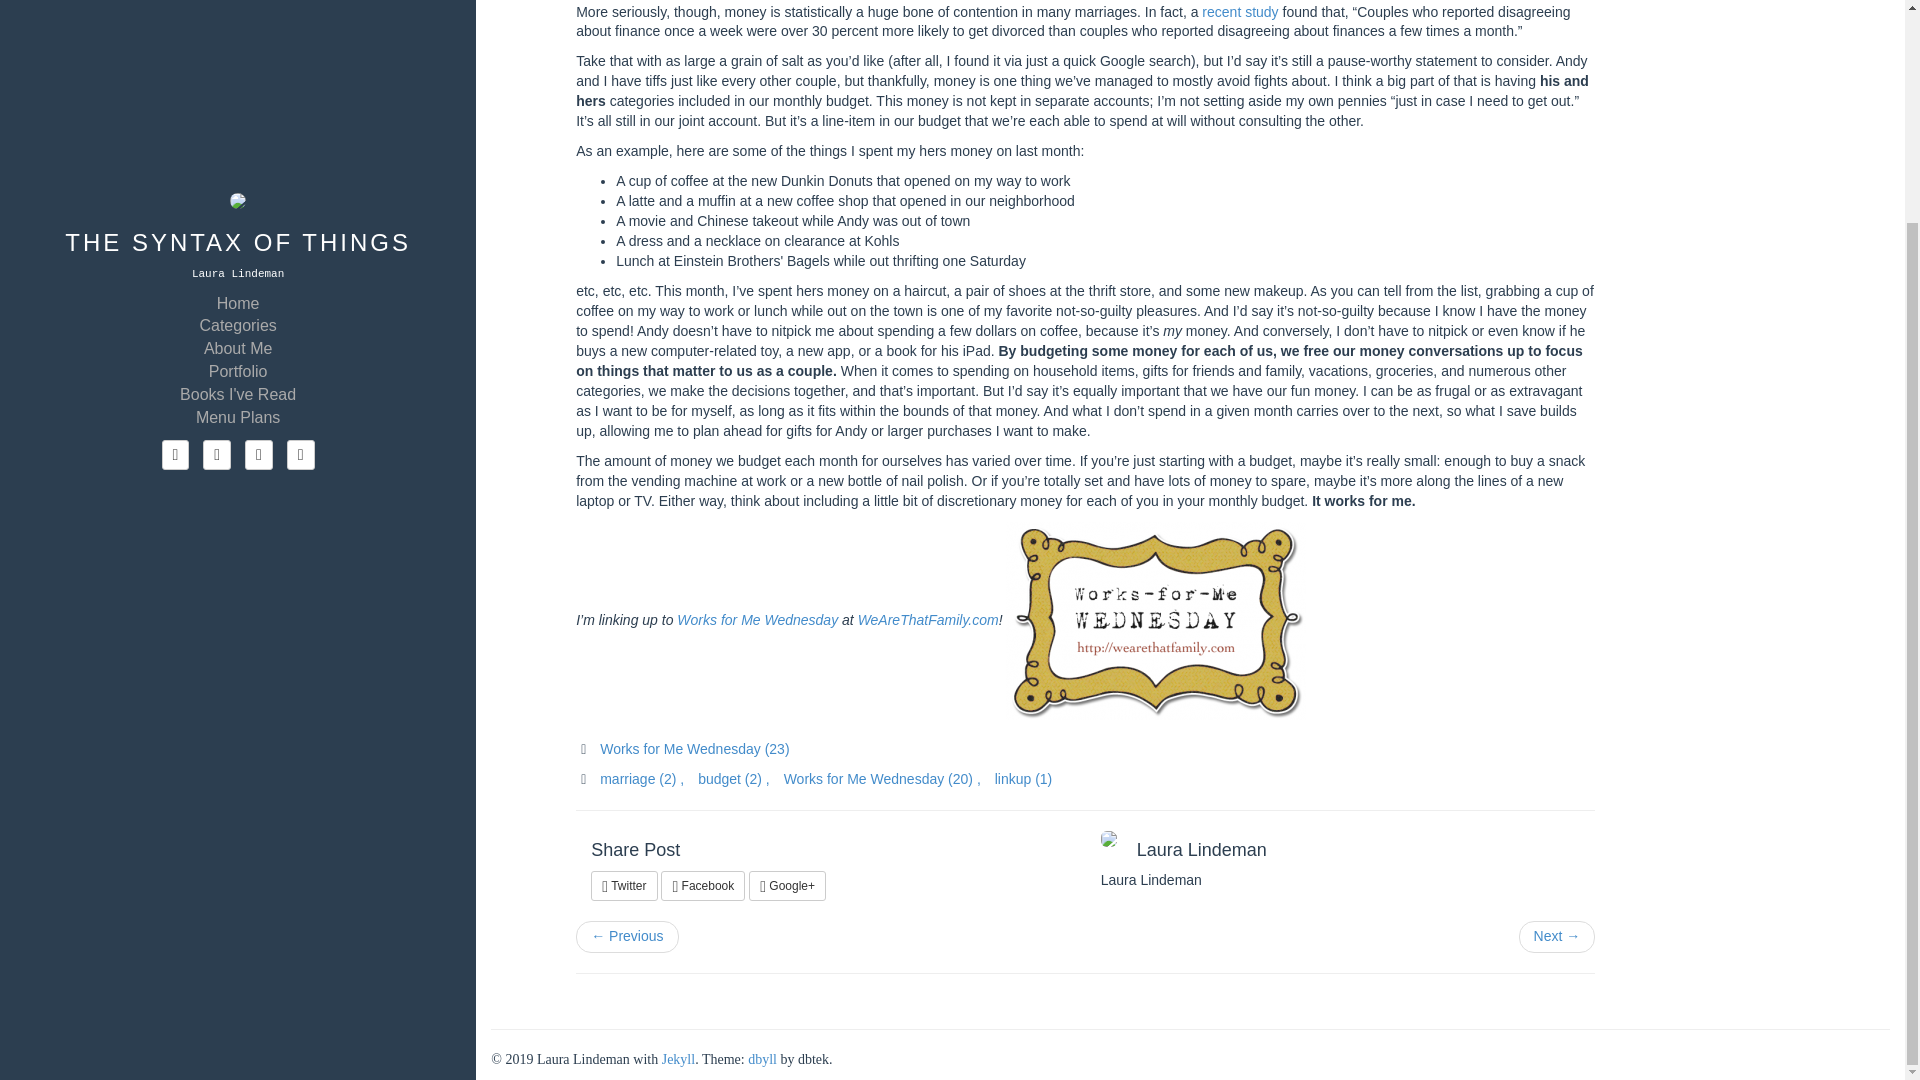 The height and width of the screenshot is (1080, 1920). What do you see at coordinates (238, 126) in the screenshot?
I see `Books I've Read` at bounding box center [238, 126].